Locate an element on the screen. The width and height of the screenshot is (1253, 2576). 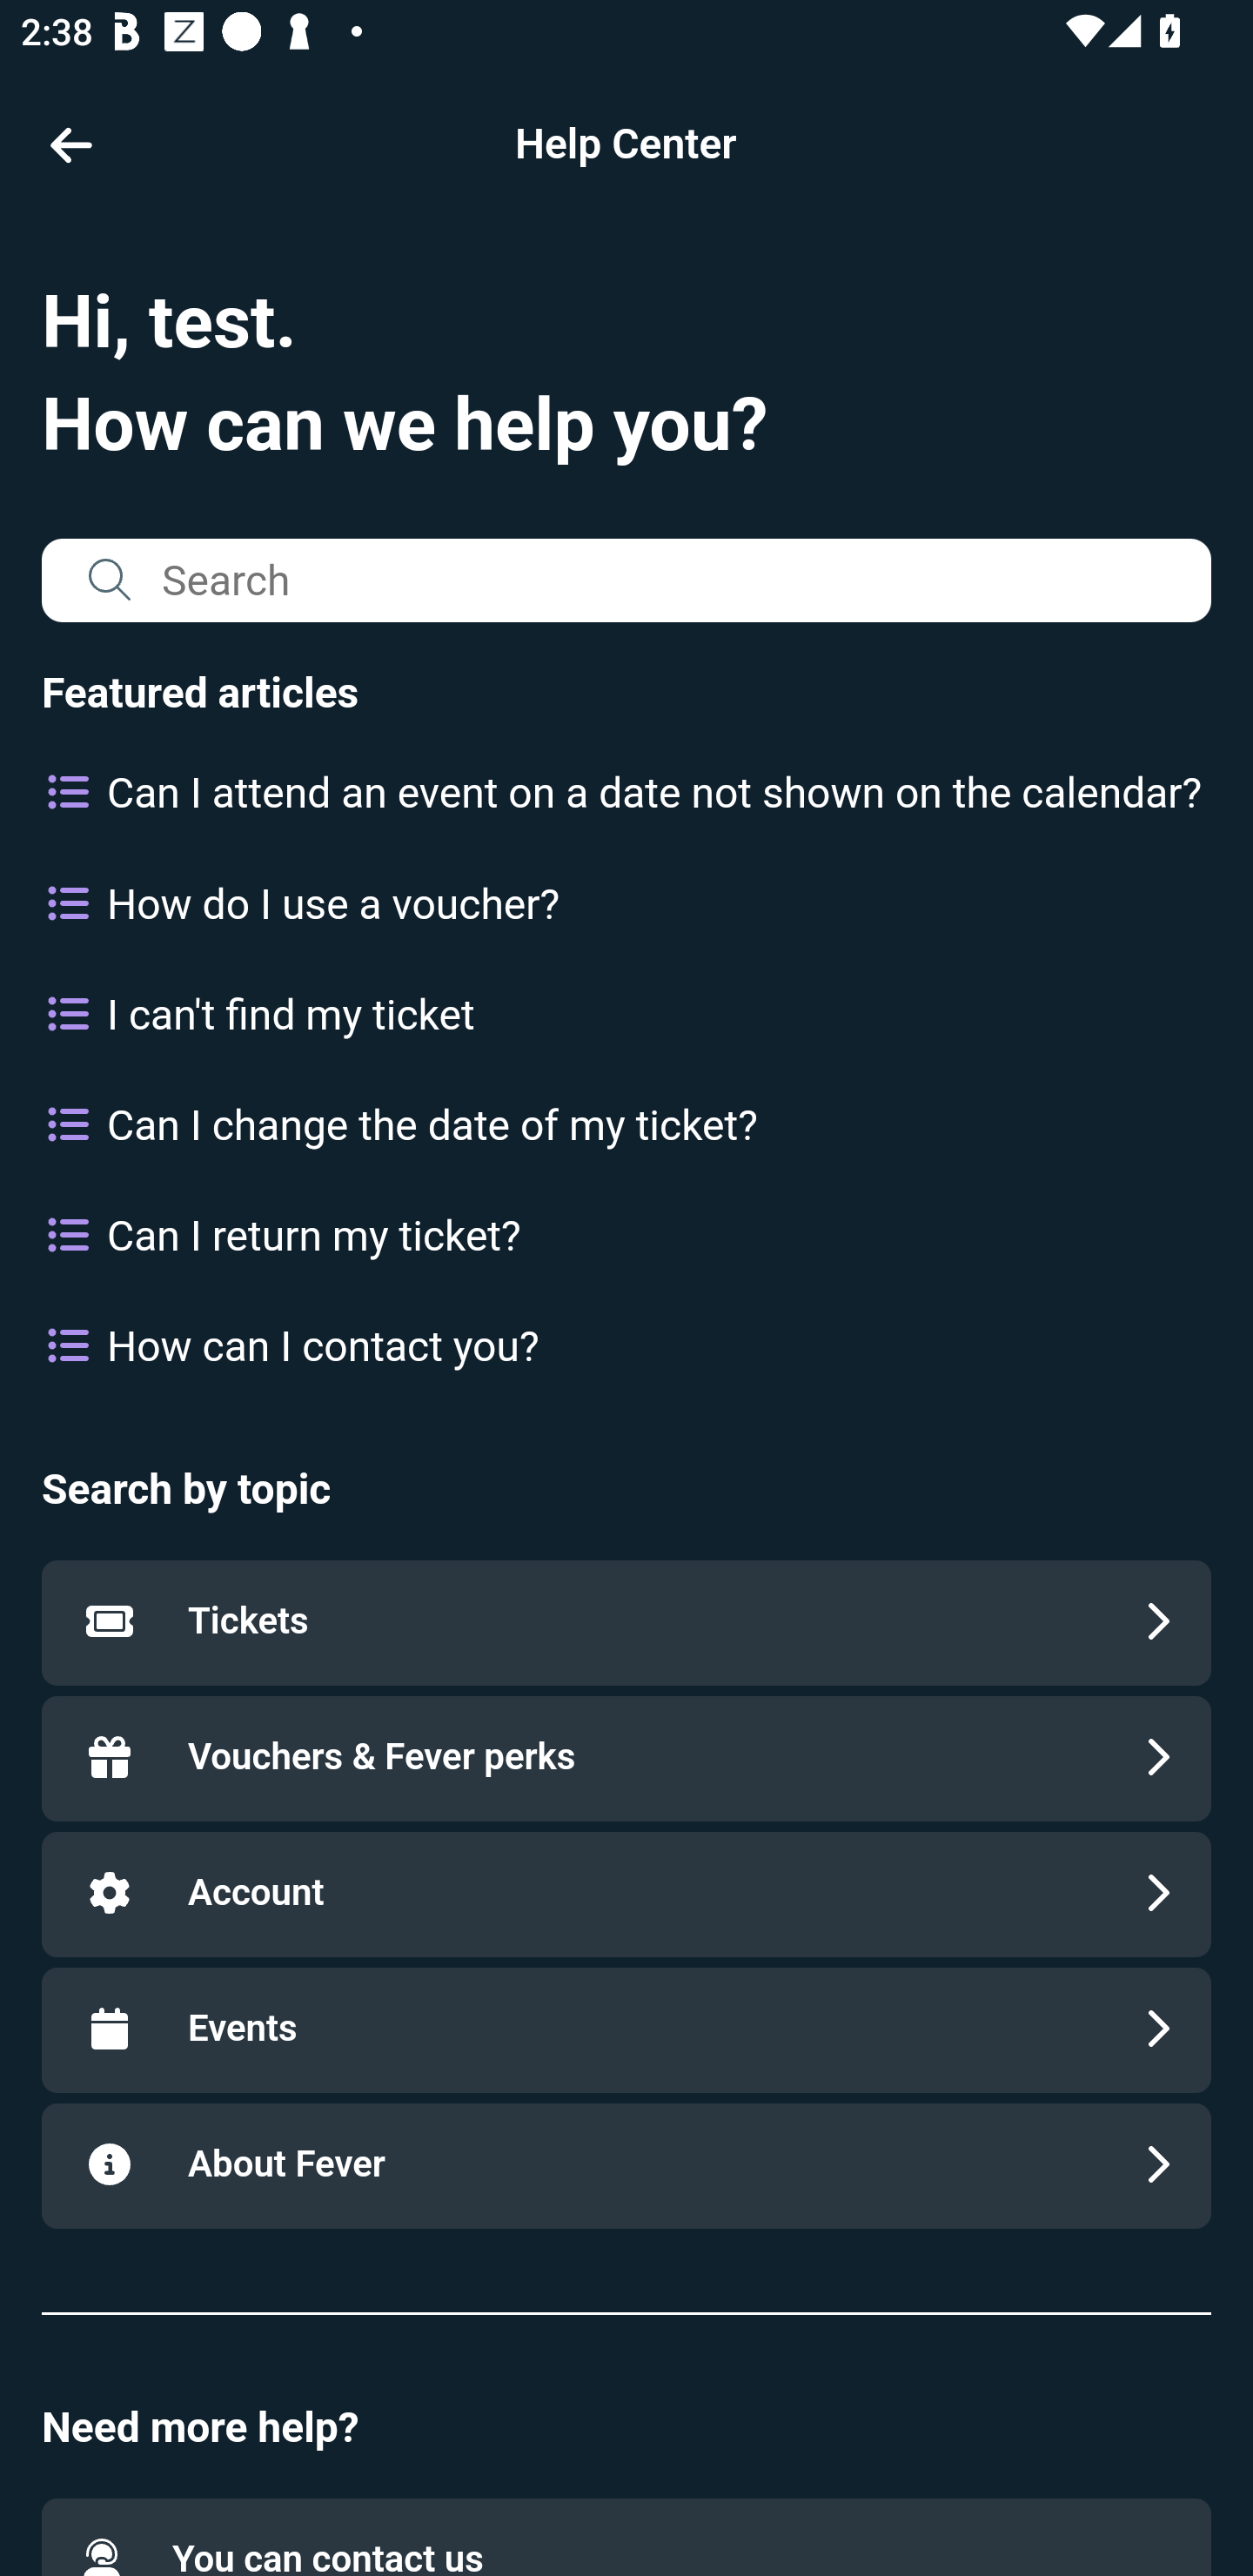
I can't find my ticket is located at coordinates (626, 1013).